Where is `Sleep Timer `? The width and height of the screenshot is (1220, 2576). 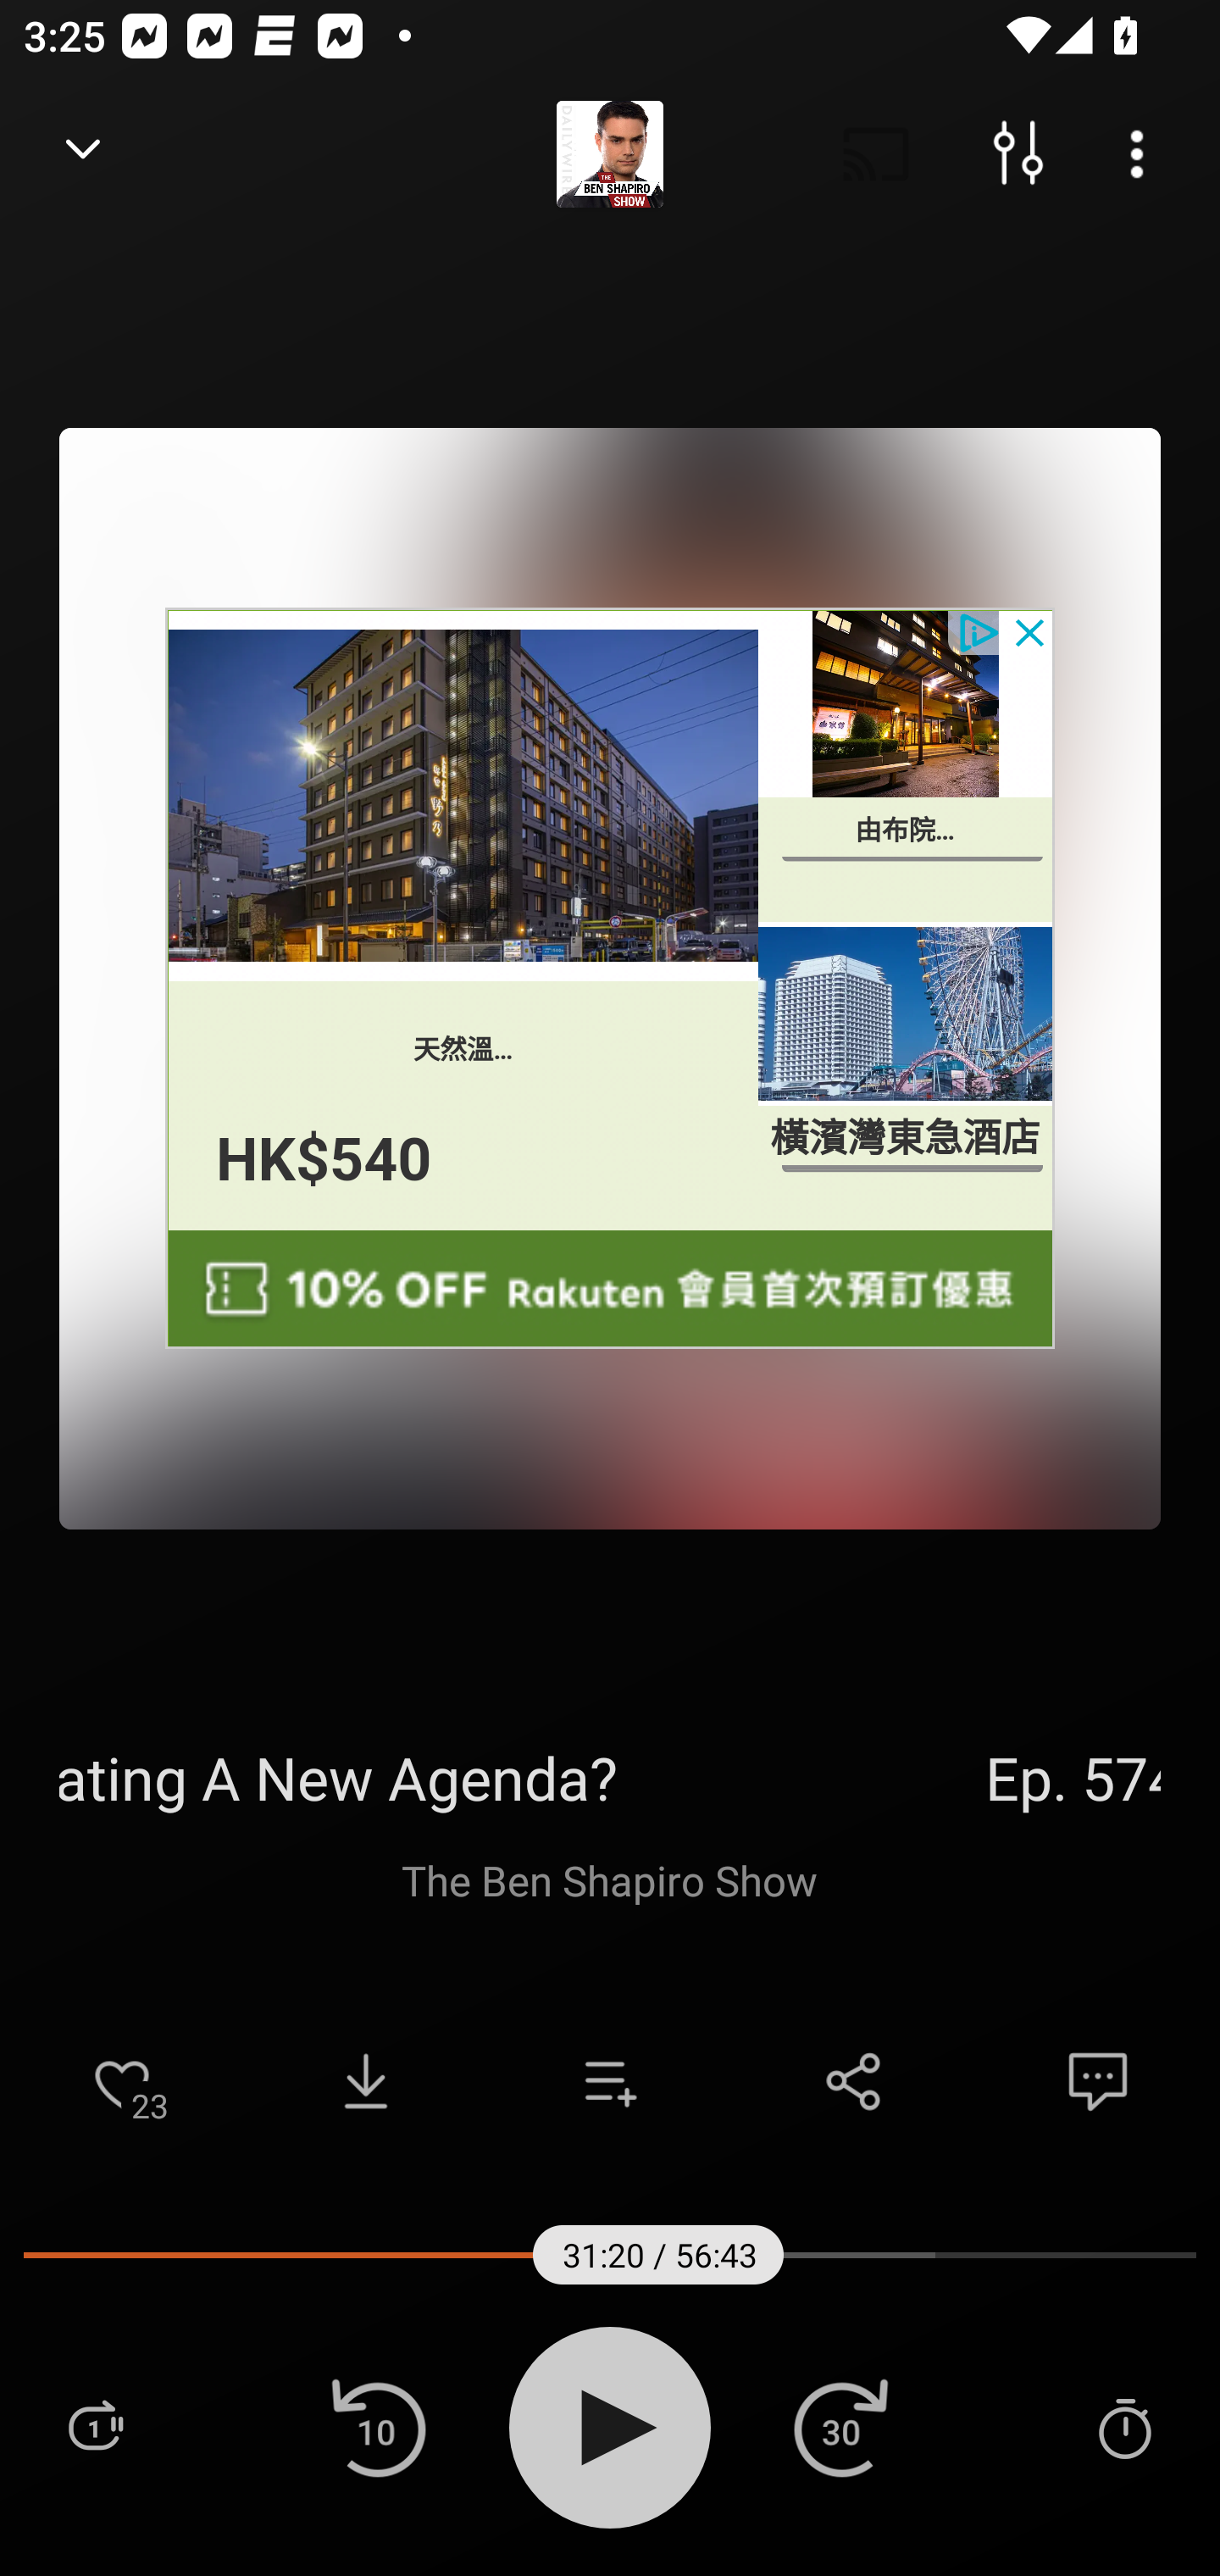
Sleep Timer  is located at coordinates (1124, 2427).